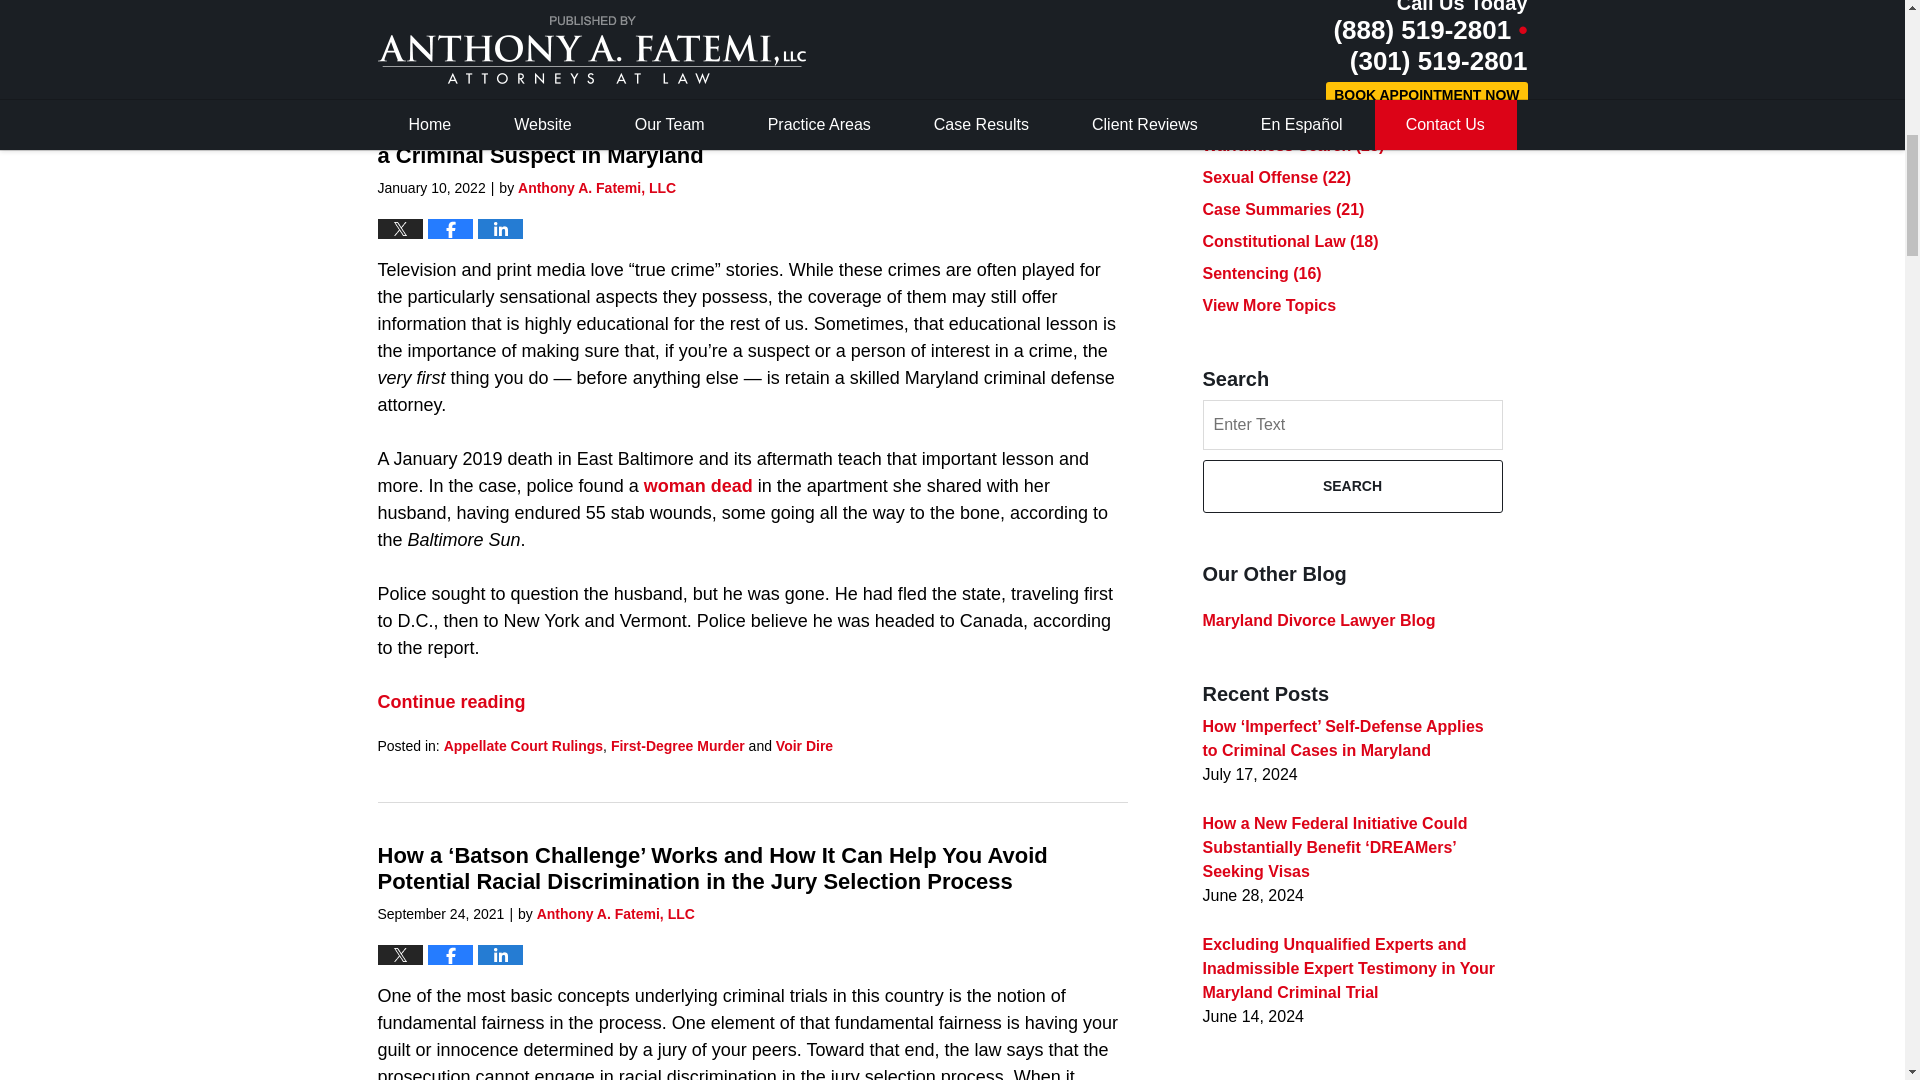  I want to click on View all posts in Voir Dire, so click(563, 20).